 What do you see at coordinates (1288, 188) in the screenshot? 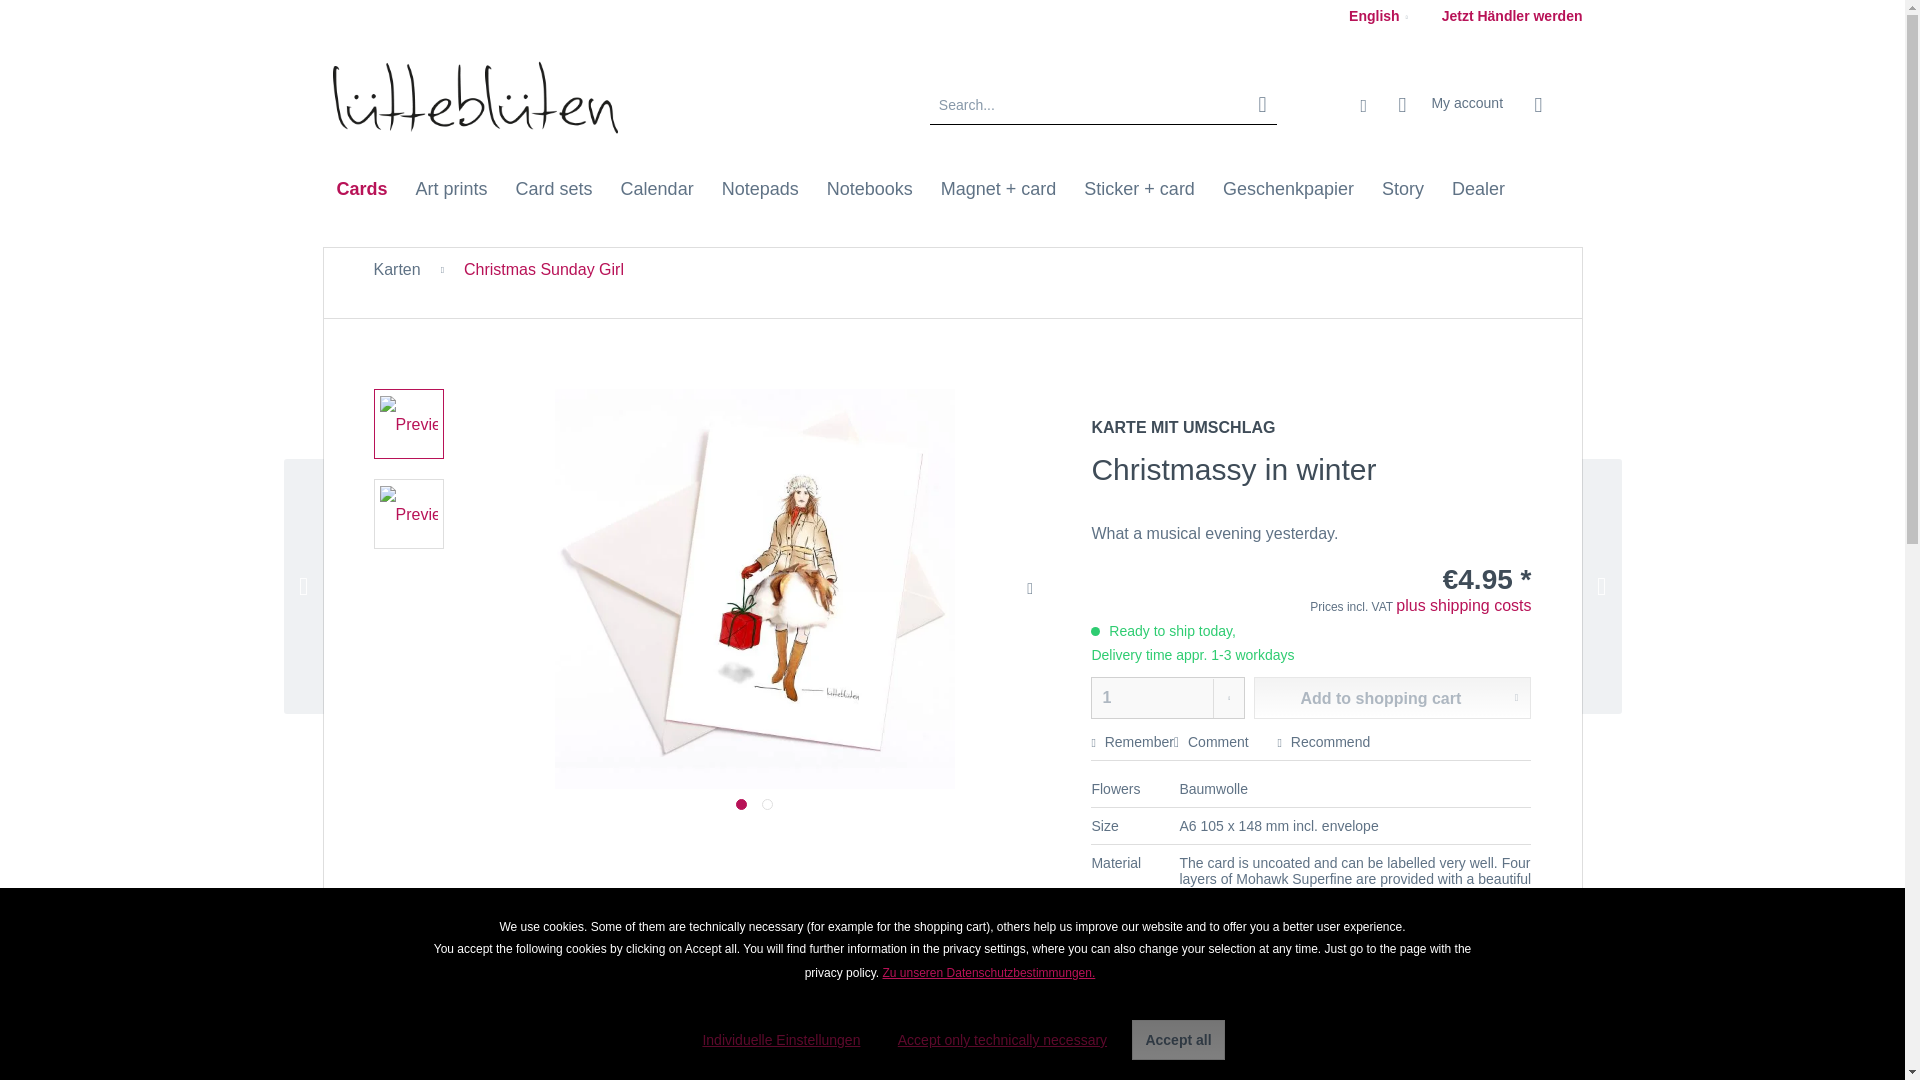
I see `Geschenkpapier` at bounding box center [1288, 188].